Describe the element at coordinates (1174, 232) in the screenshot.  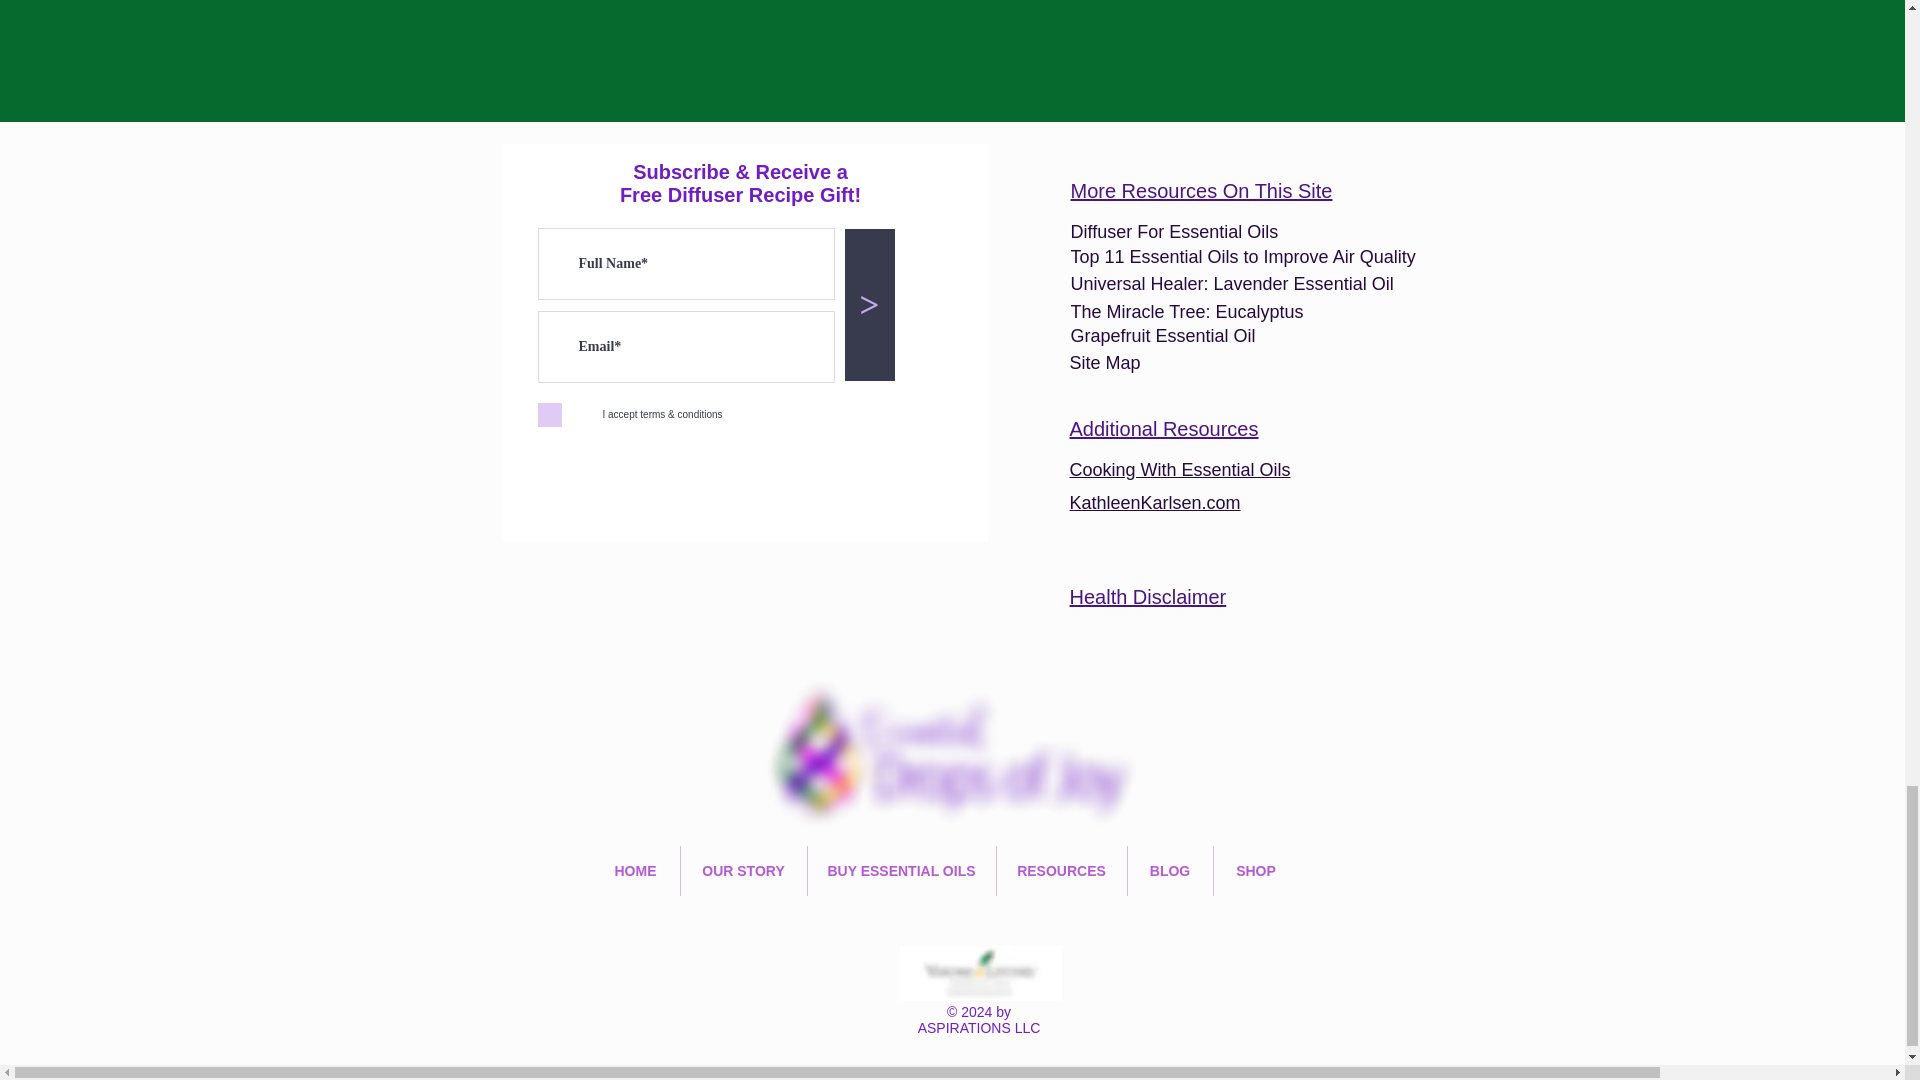
I see `Diffuser For Essential Oils` at that location.